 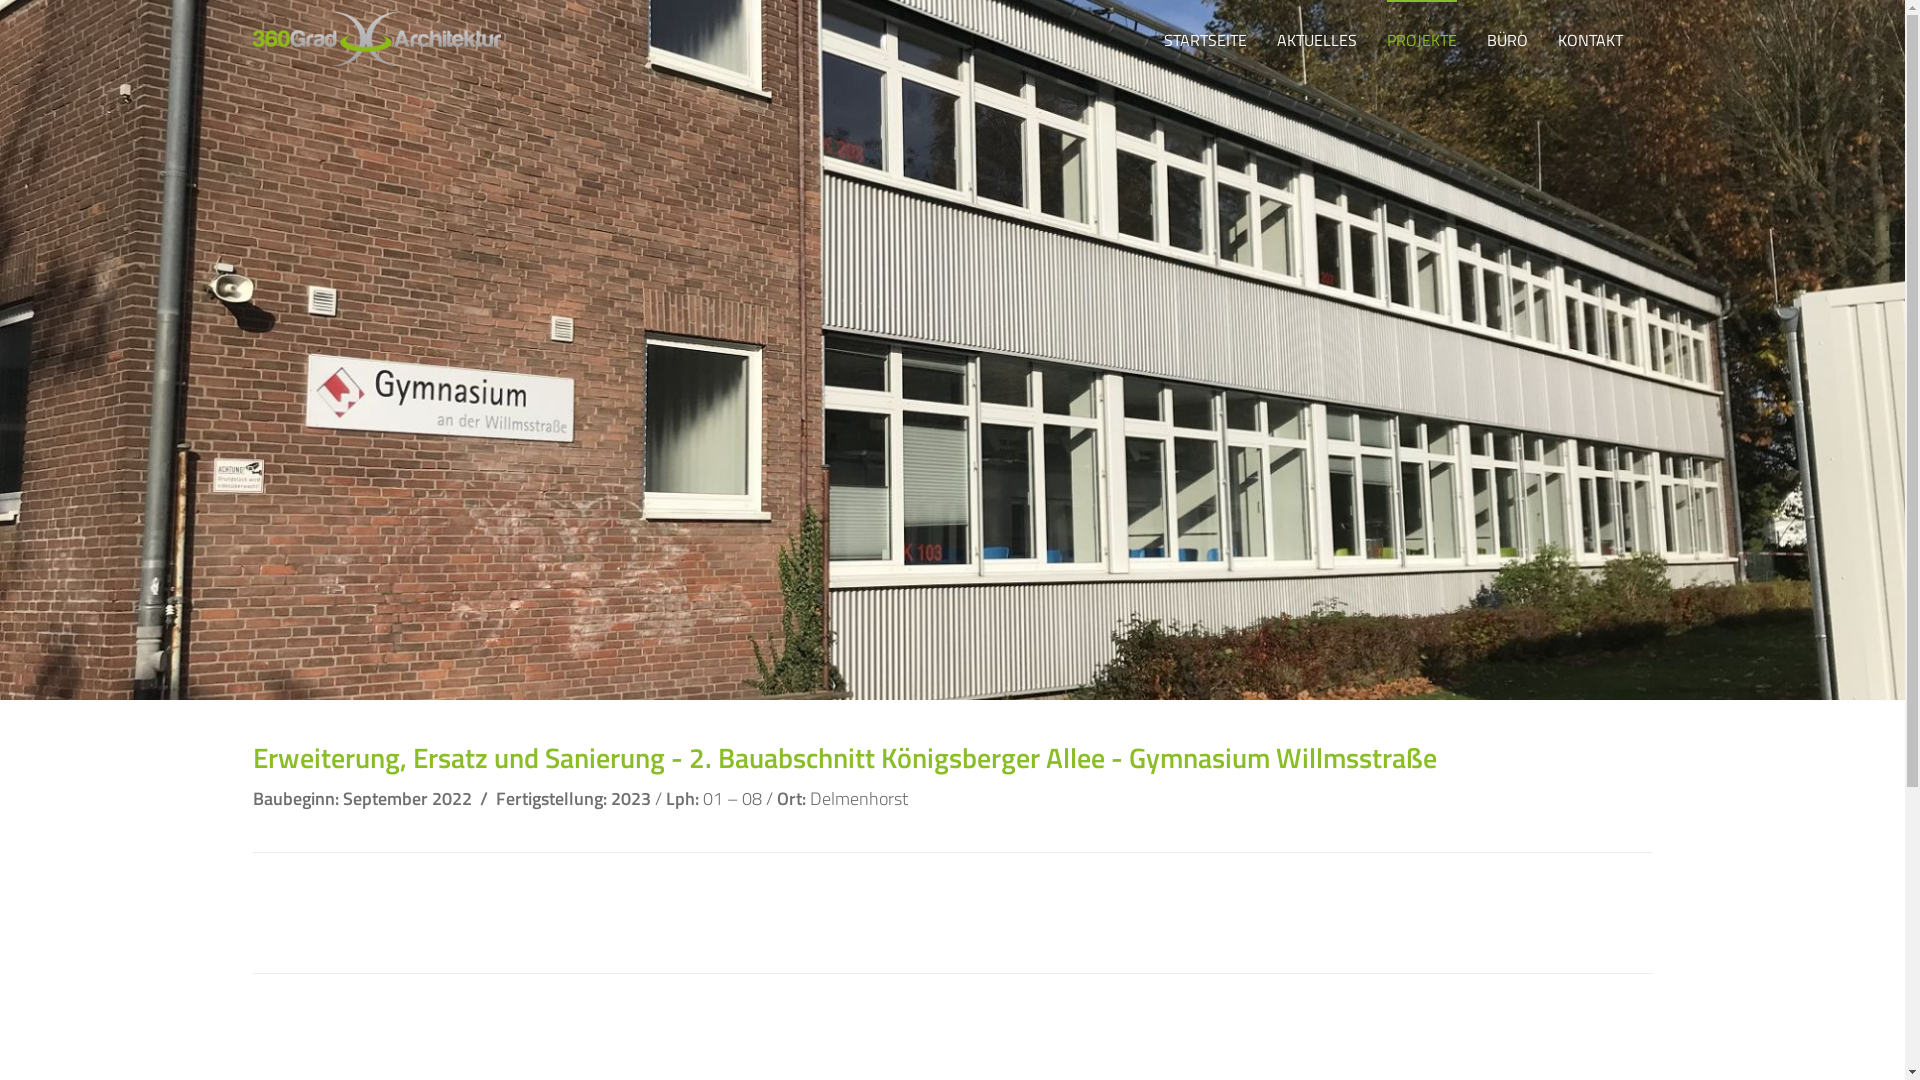 What do you see at coordinates (1590, 40) in the screenshot?
I see `KONTAKT` at bounding box center [1590, 40].